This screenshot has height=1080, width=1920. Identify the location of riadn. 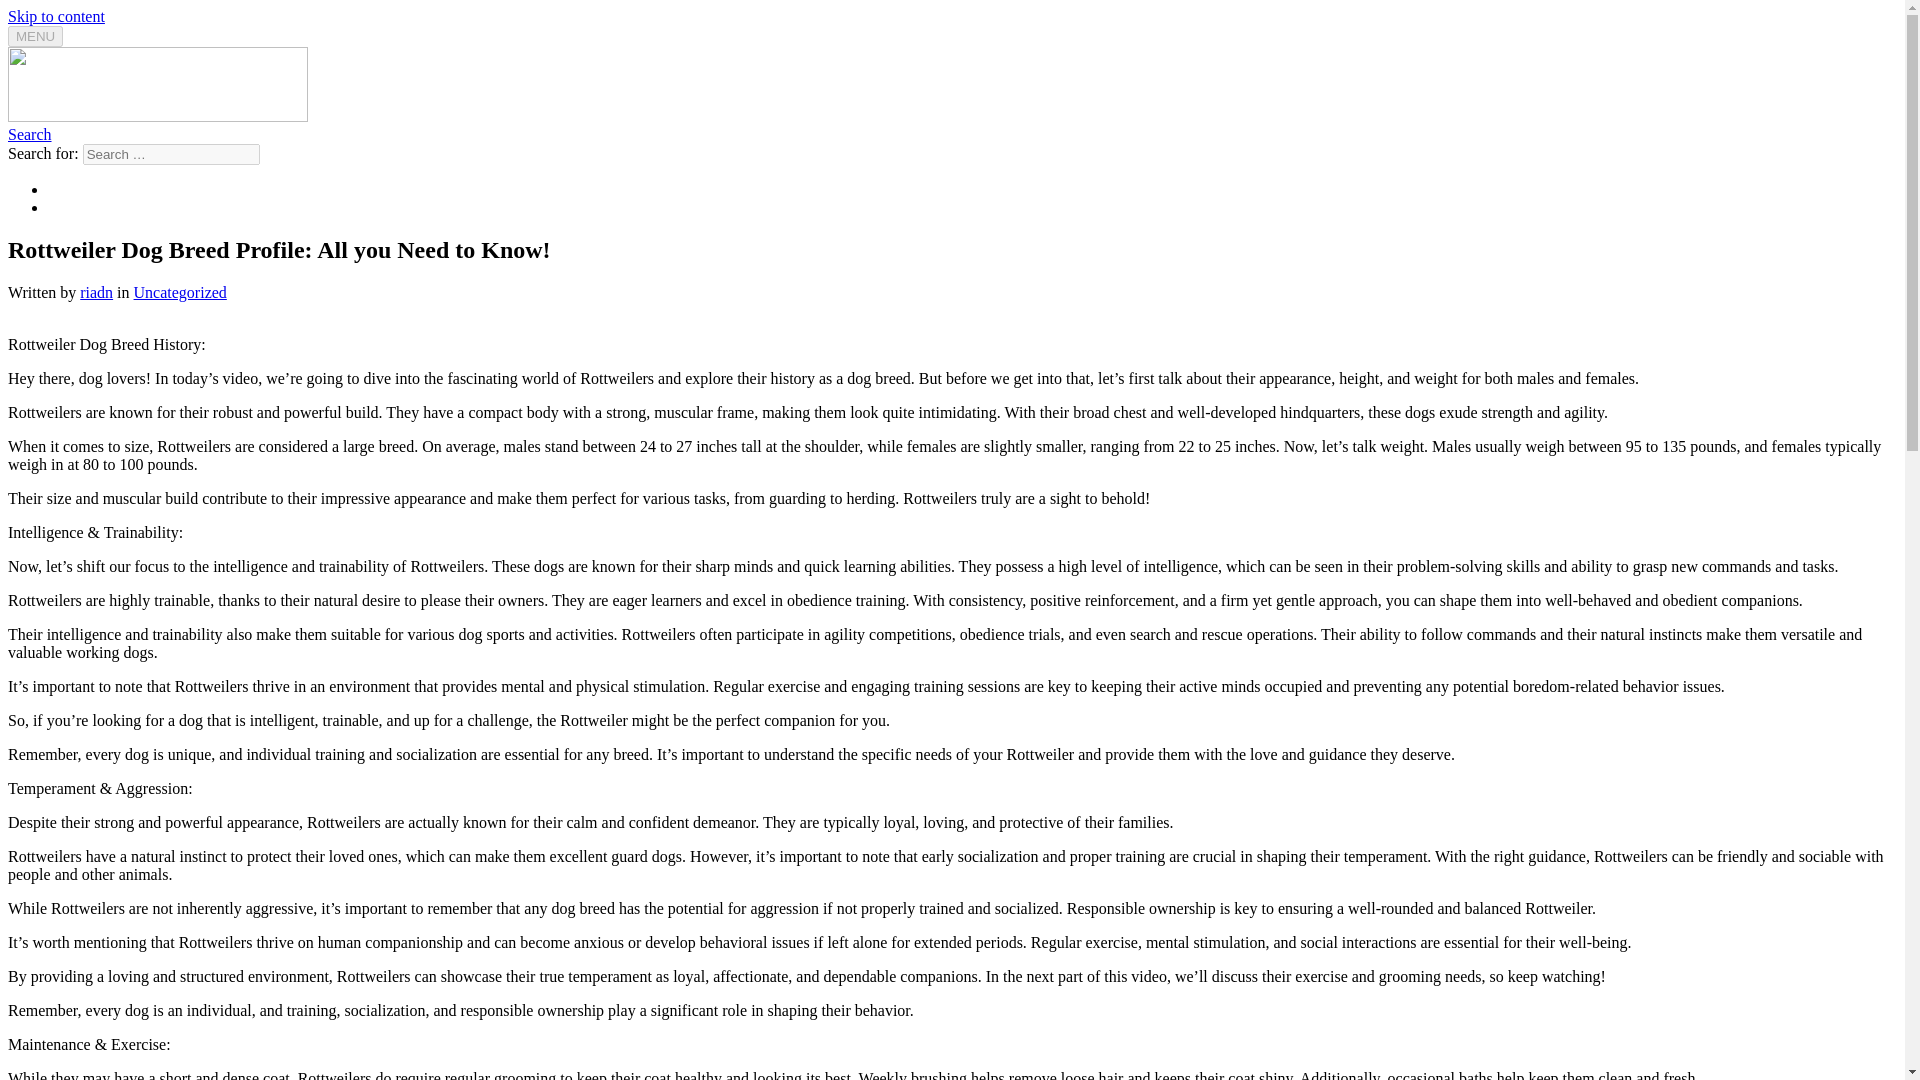
(96, 292).